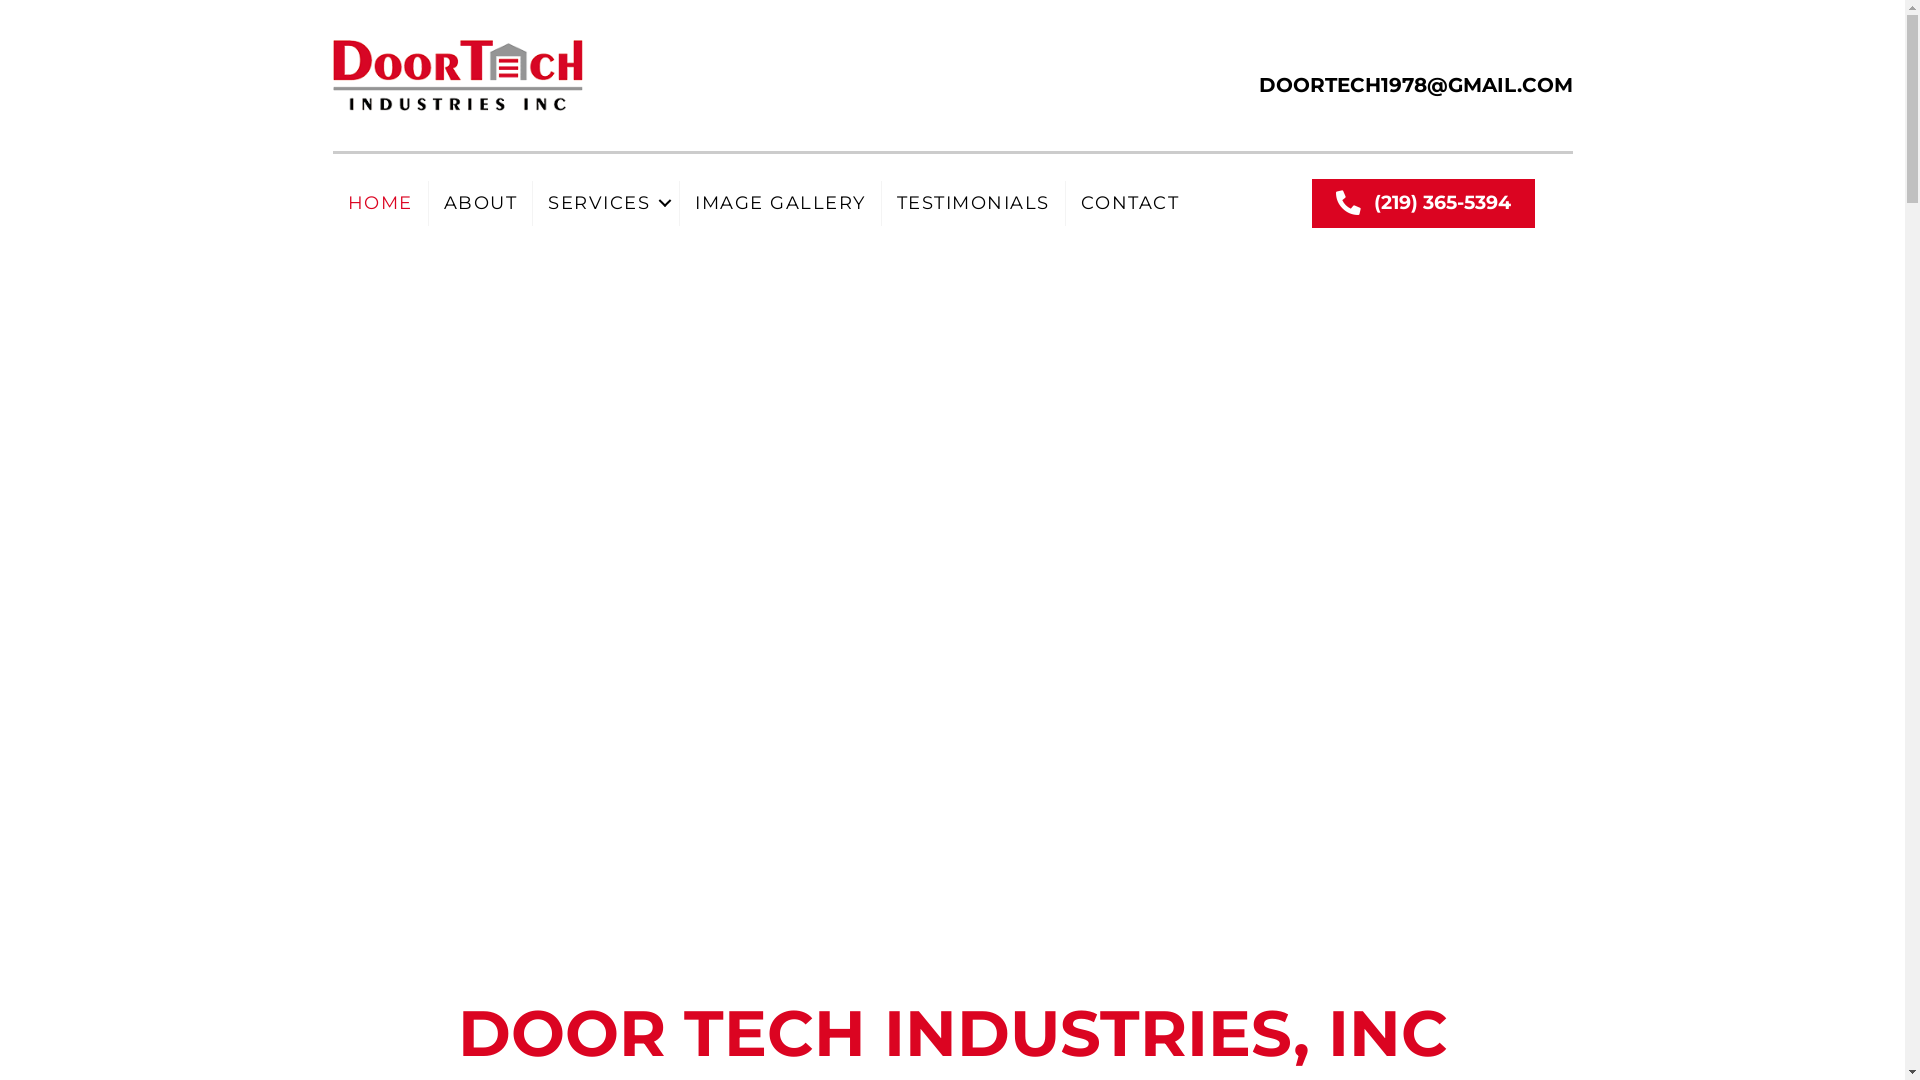 The height and width of the screenshot is (1080, 1920). What do you see at coordinates (974, 204) in the screenshot?
I see `TESTIMONIALS` at bounding box center [974, 204].